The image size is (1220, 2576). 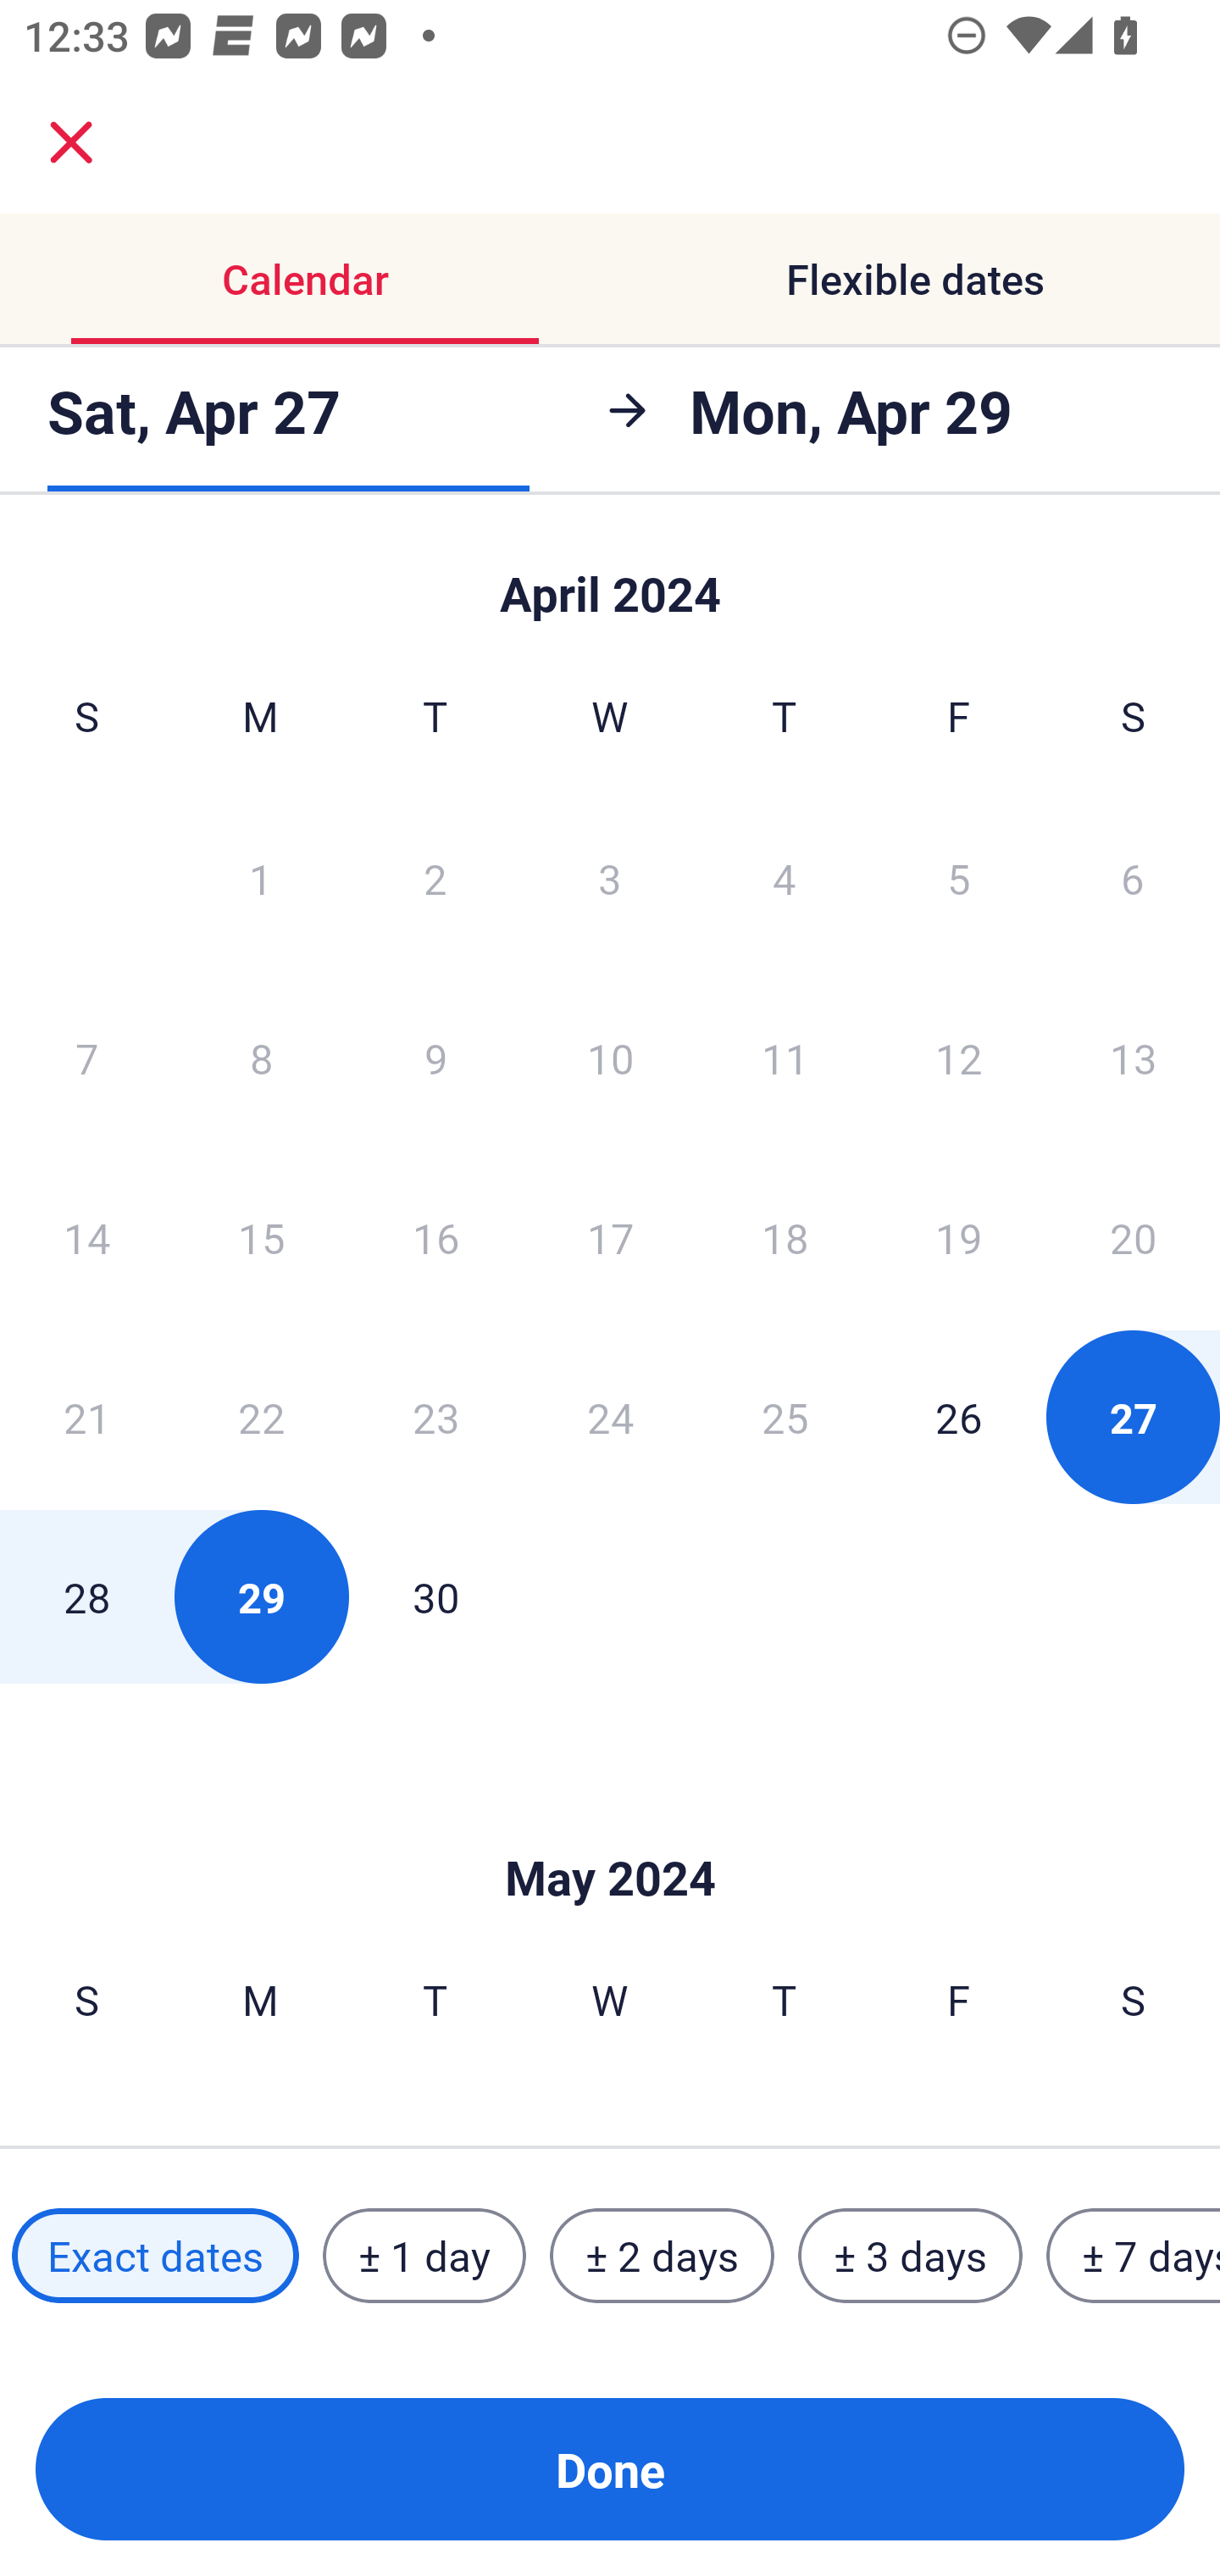 I want to click on 23 Tuesday, April 23, 2024, so click(x=435, y=1417).